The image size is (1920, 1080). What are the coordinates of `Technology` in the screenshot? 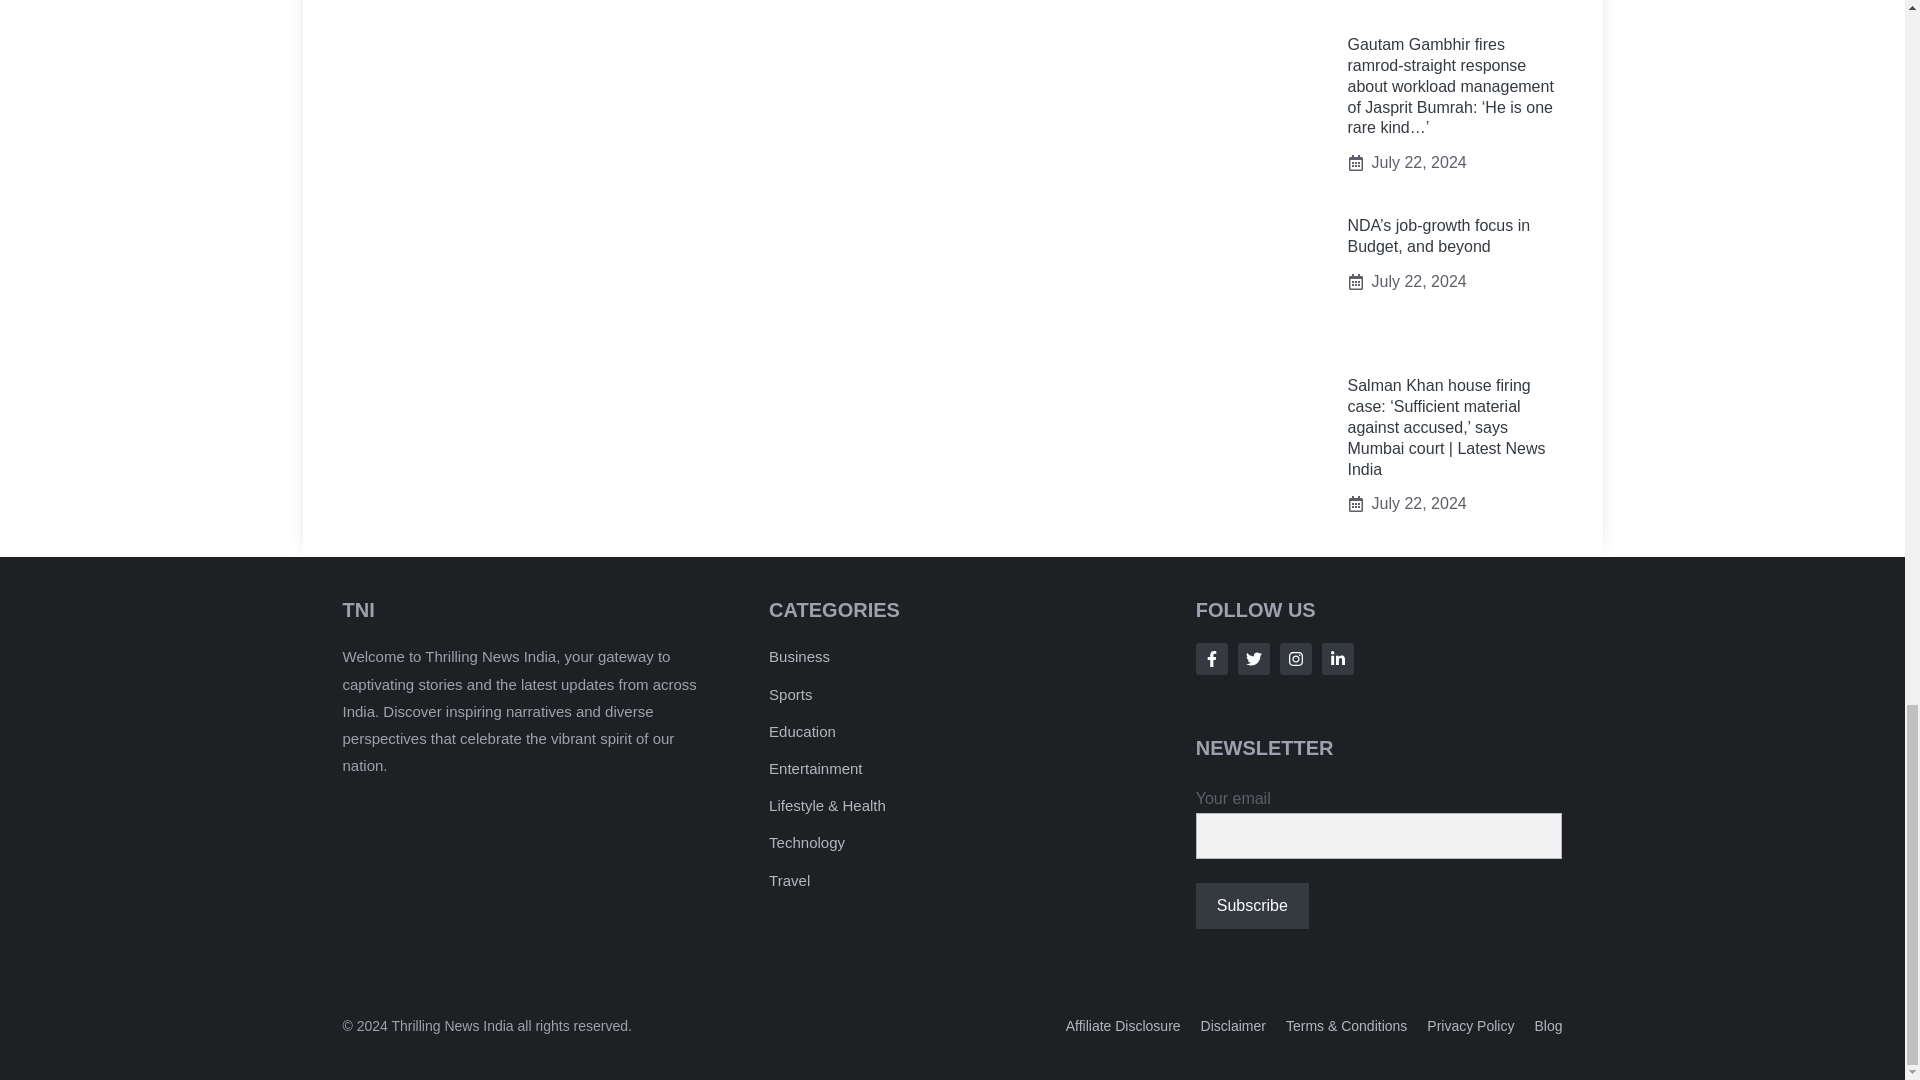 It's located at (806, 842).